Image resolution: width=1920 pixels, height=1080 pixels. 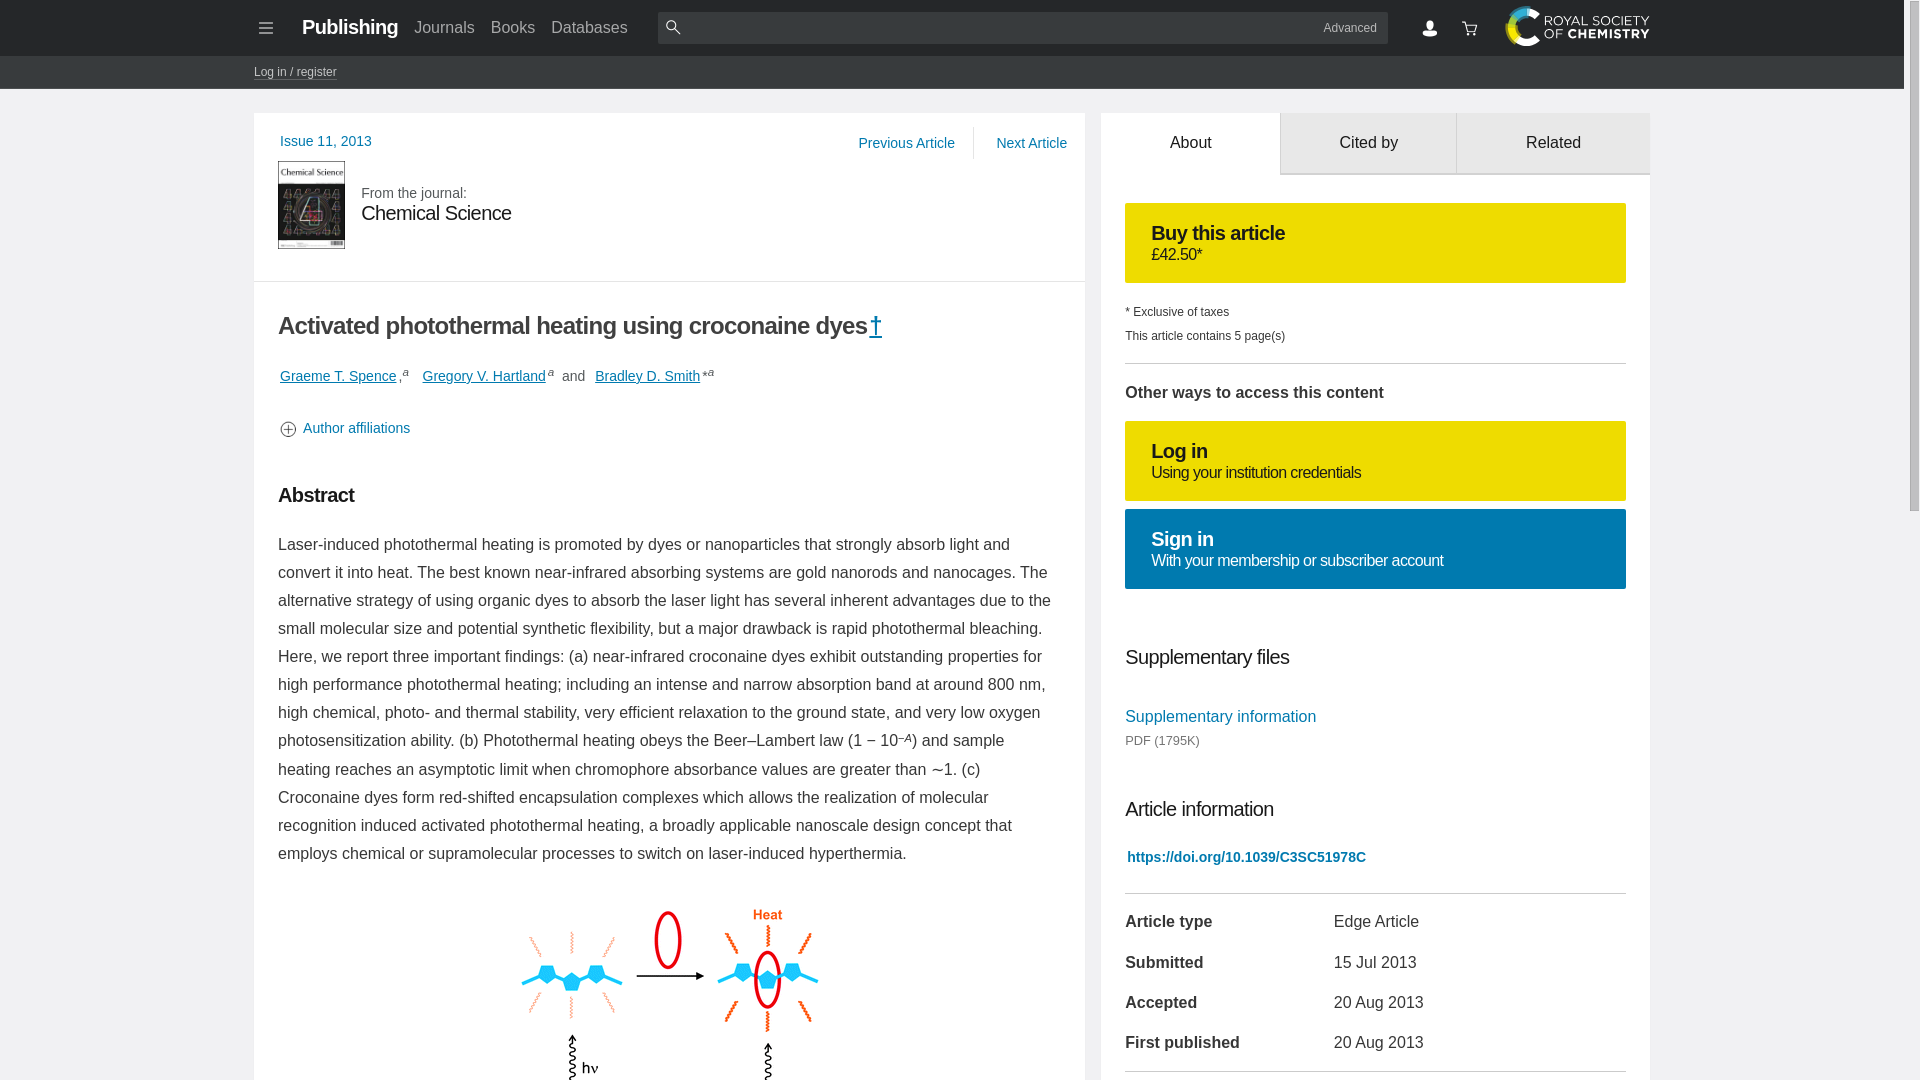 I want to click on Gregory V. Hartland, so click(x=484, y=376).